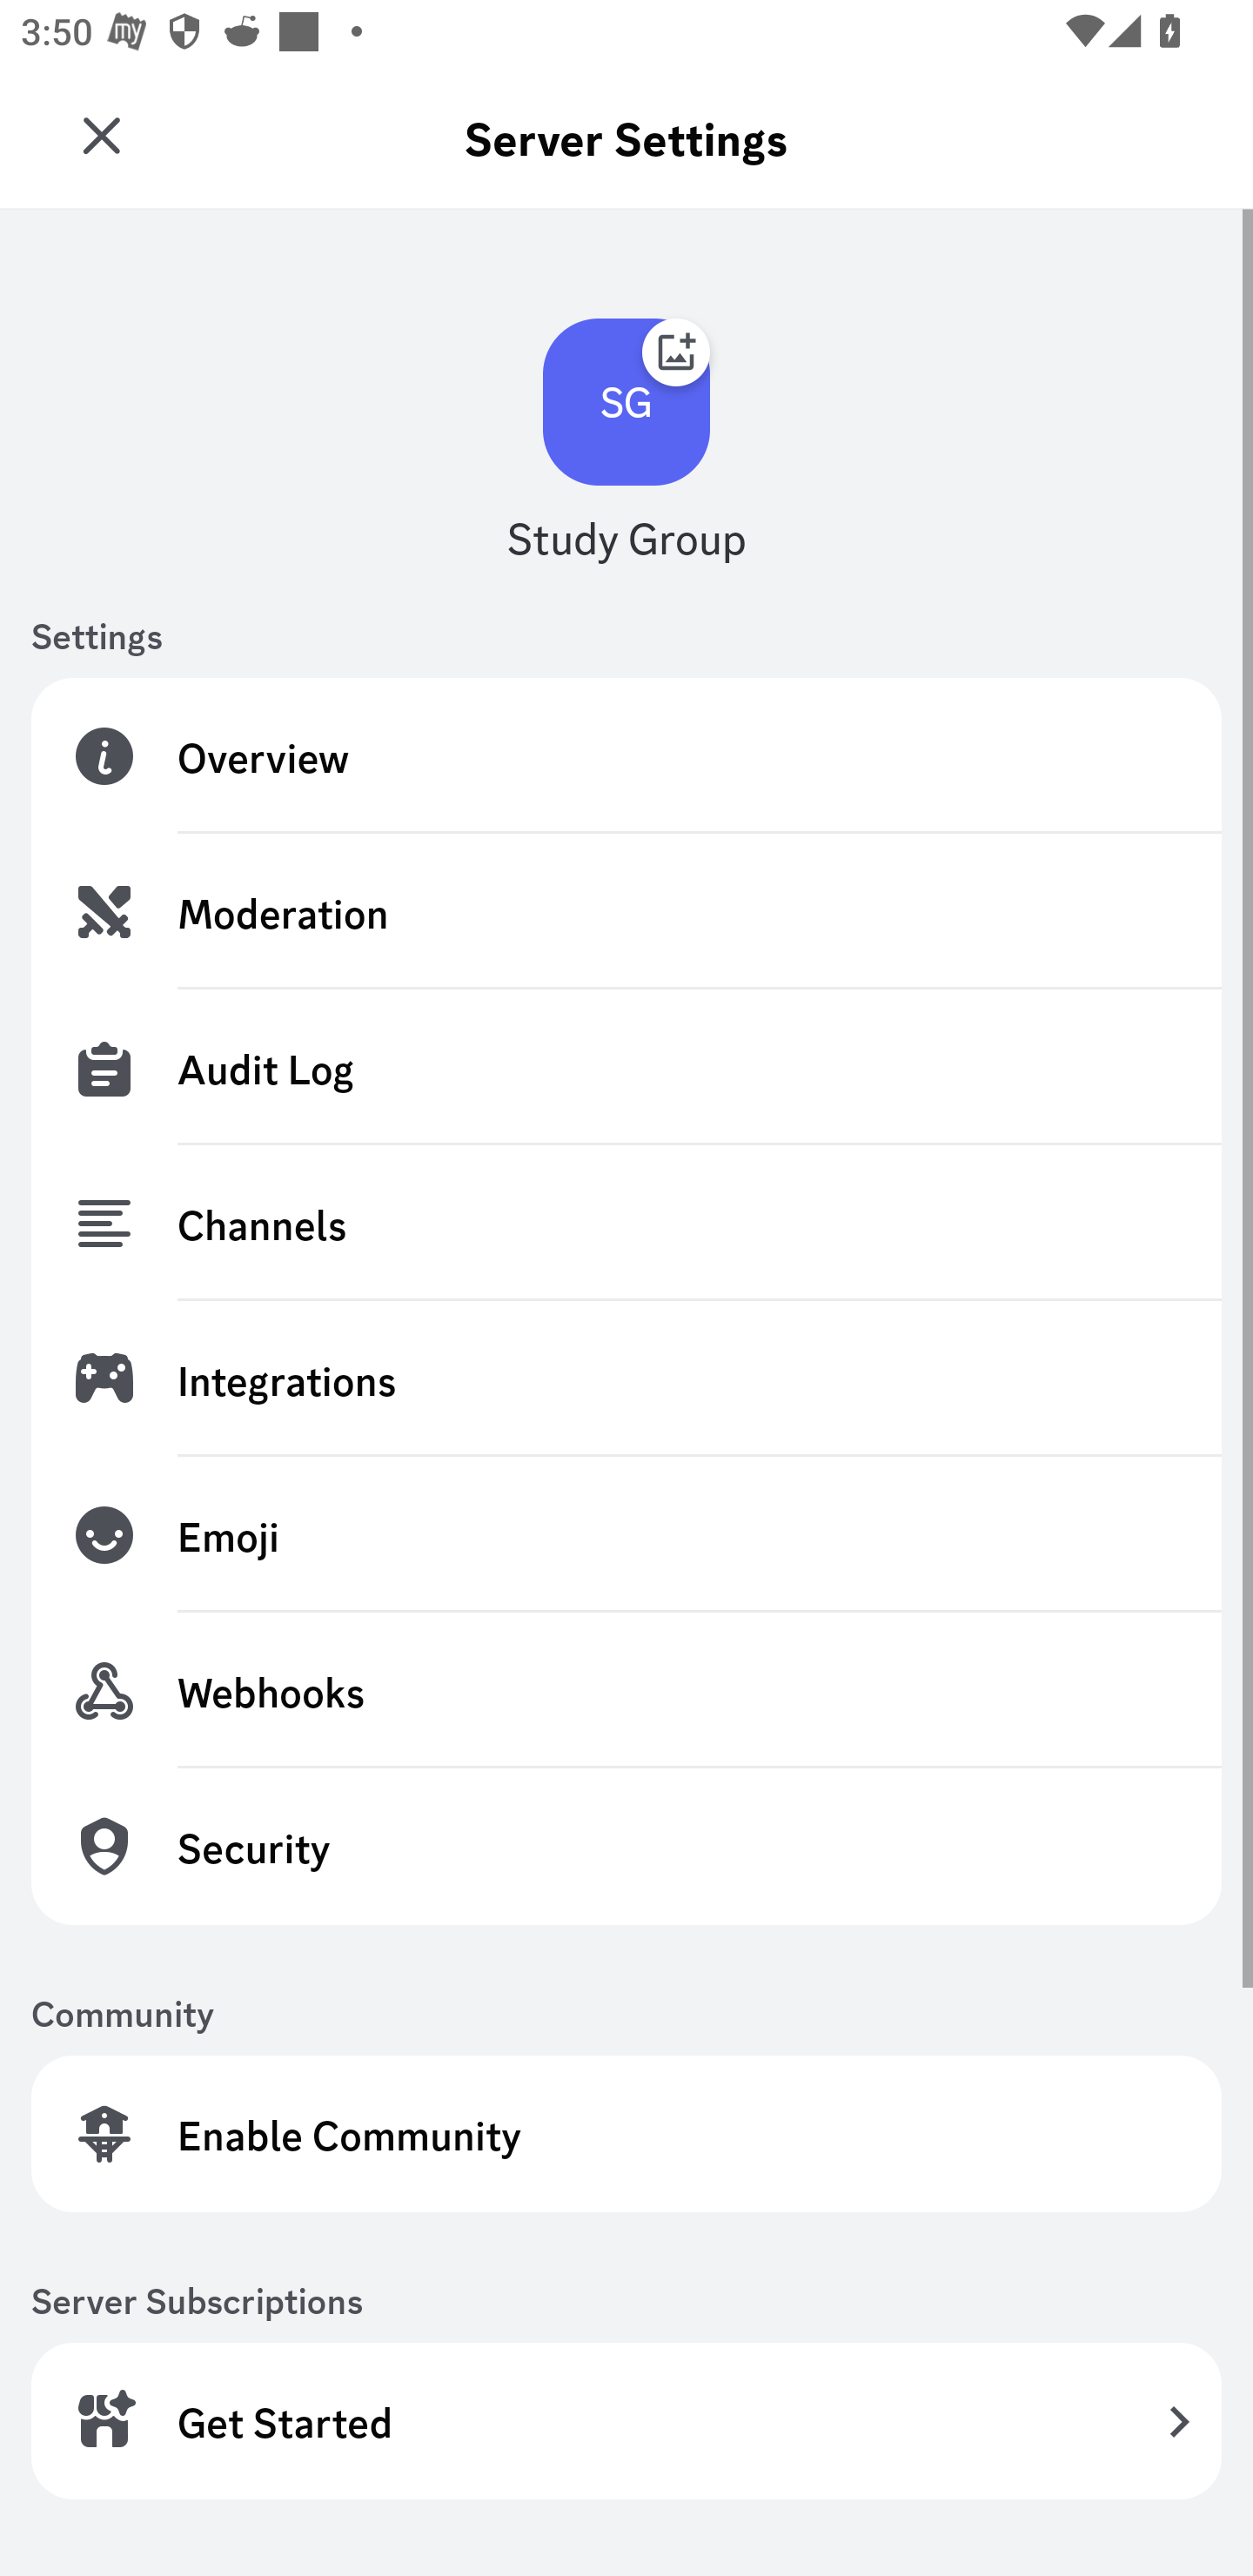  What do you see at coordinates (626, 1845) in the screenshot?
I see `Security` at bounding box center [626, 1845].